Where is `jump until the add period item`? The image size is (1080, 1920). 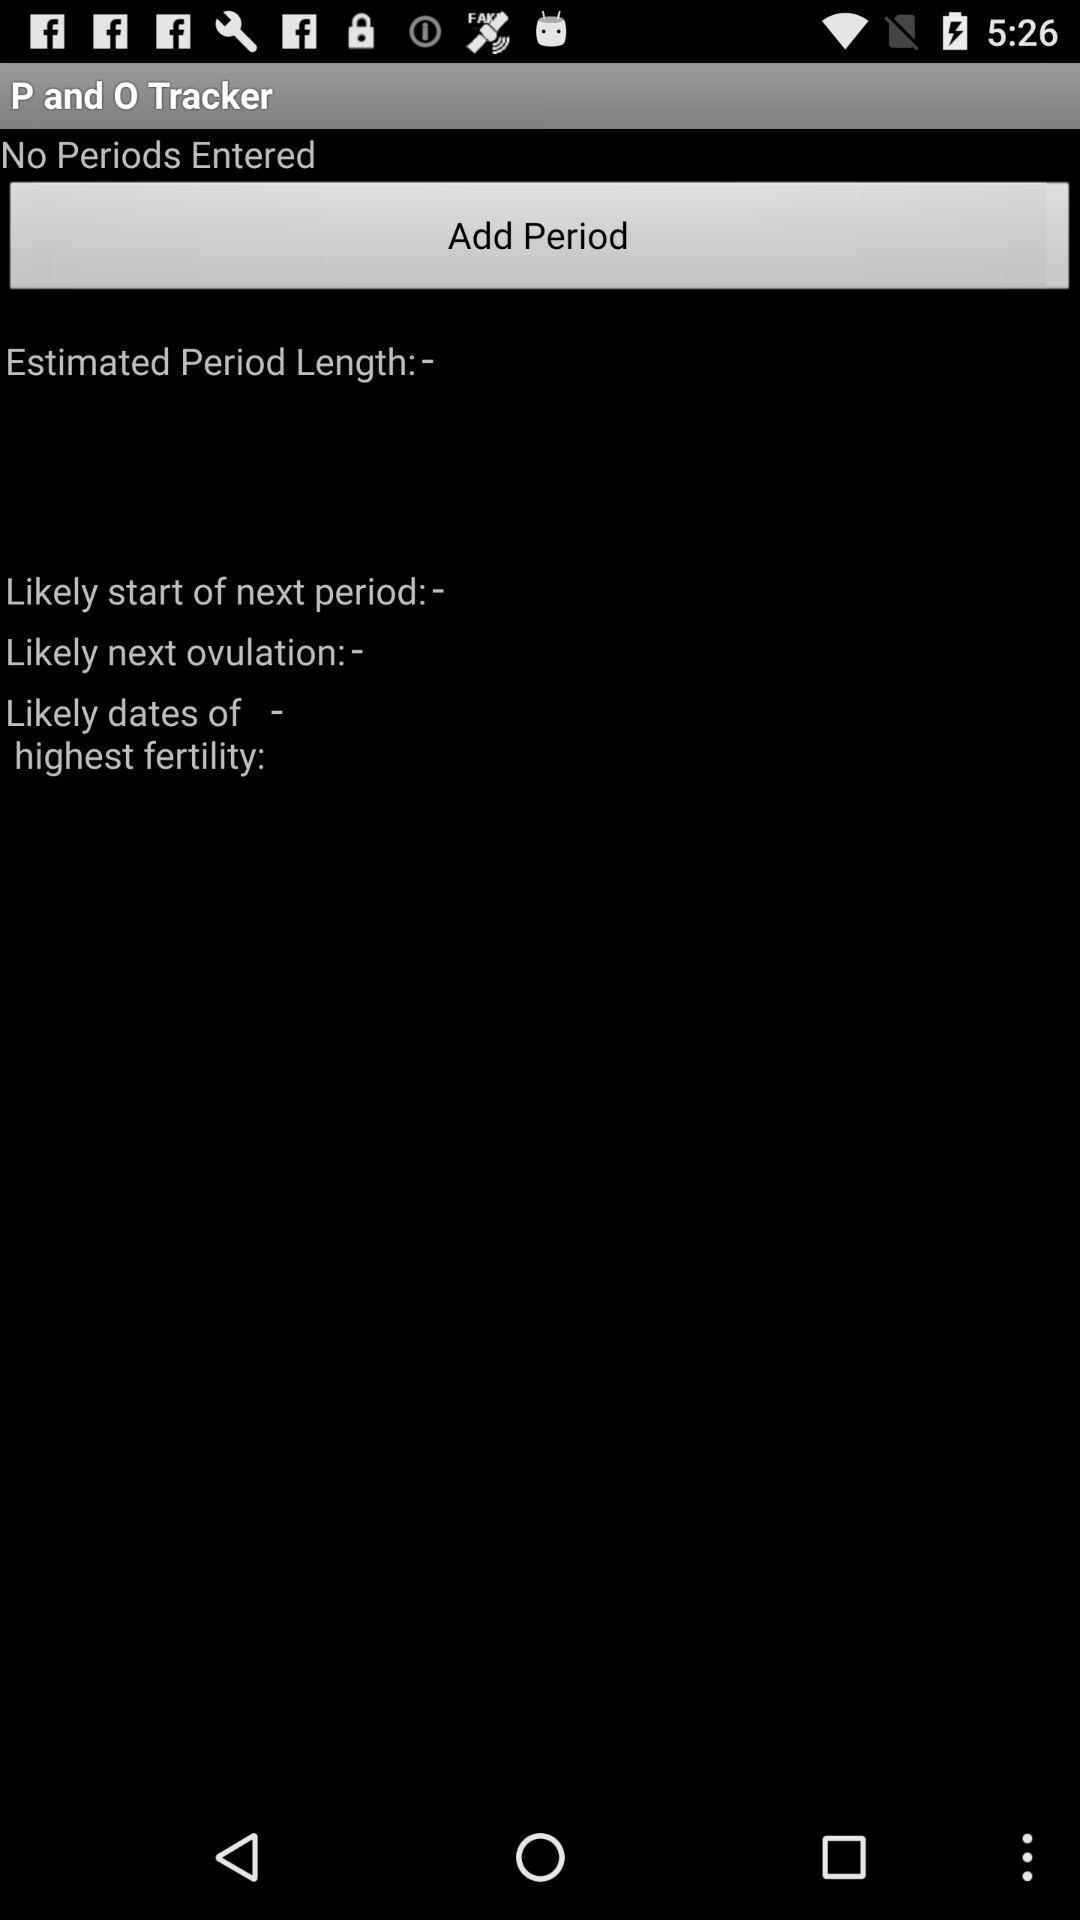
jump until the add period item is located at coordinates (540, 241).